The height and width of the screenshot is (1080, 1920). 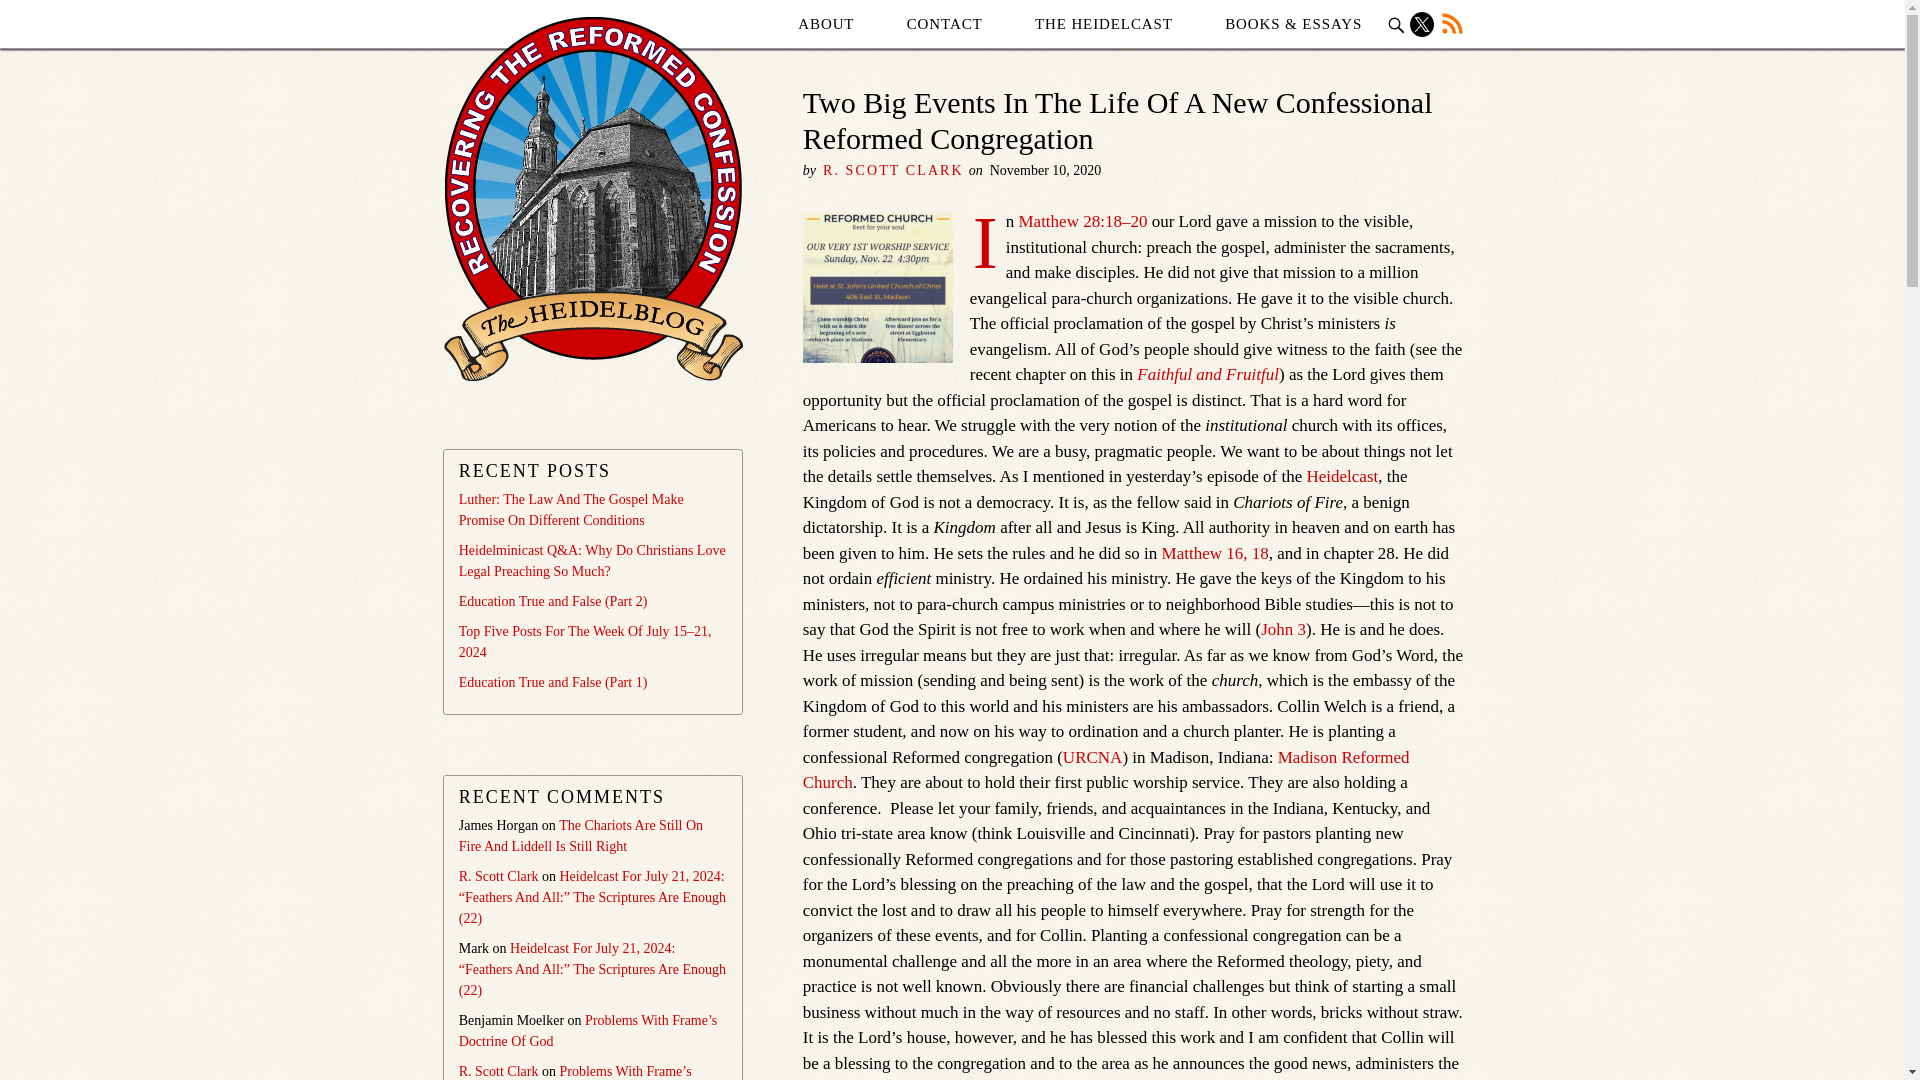 I want to click on John 3, so click(x=1283, y=629).